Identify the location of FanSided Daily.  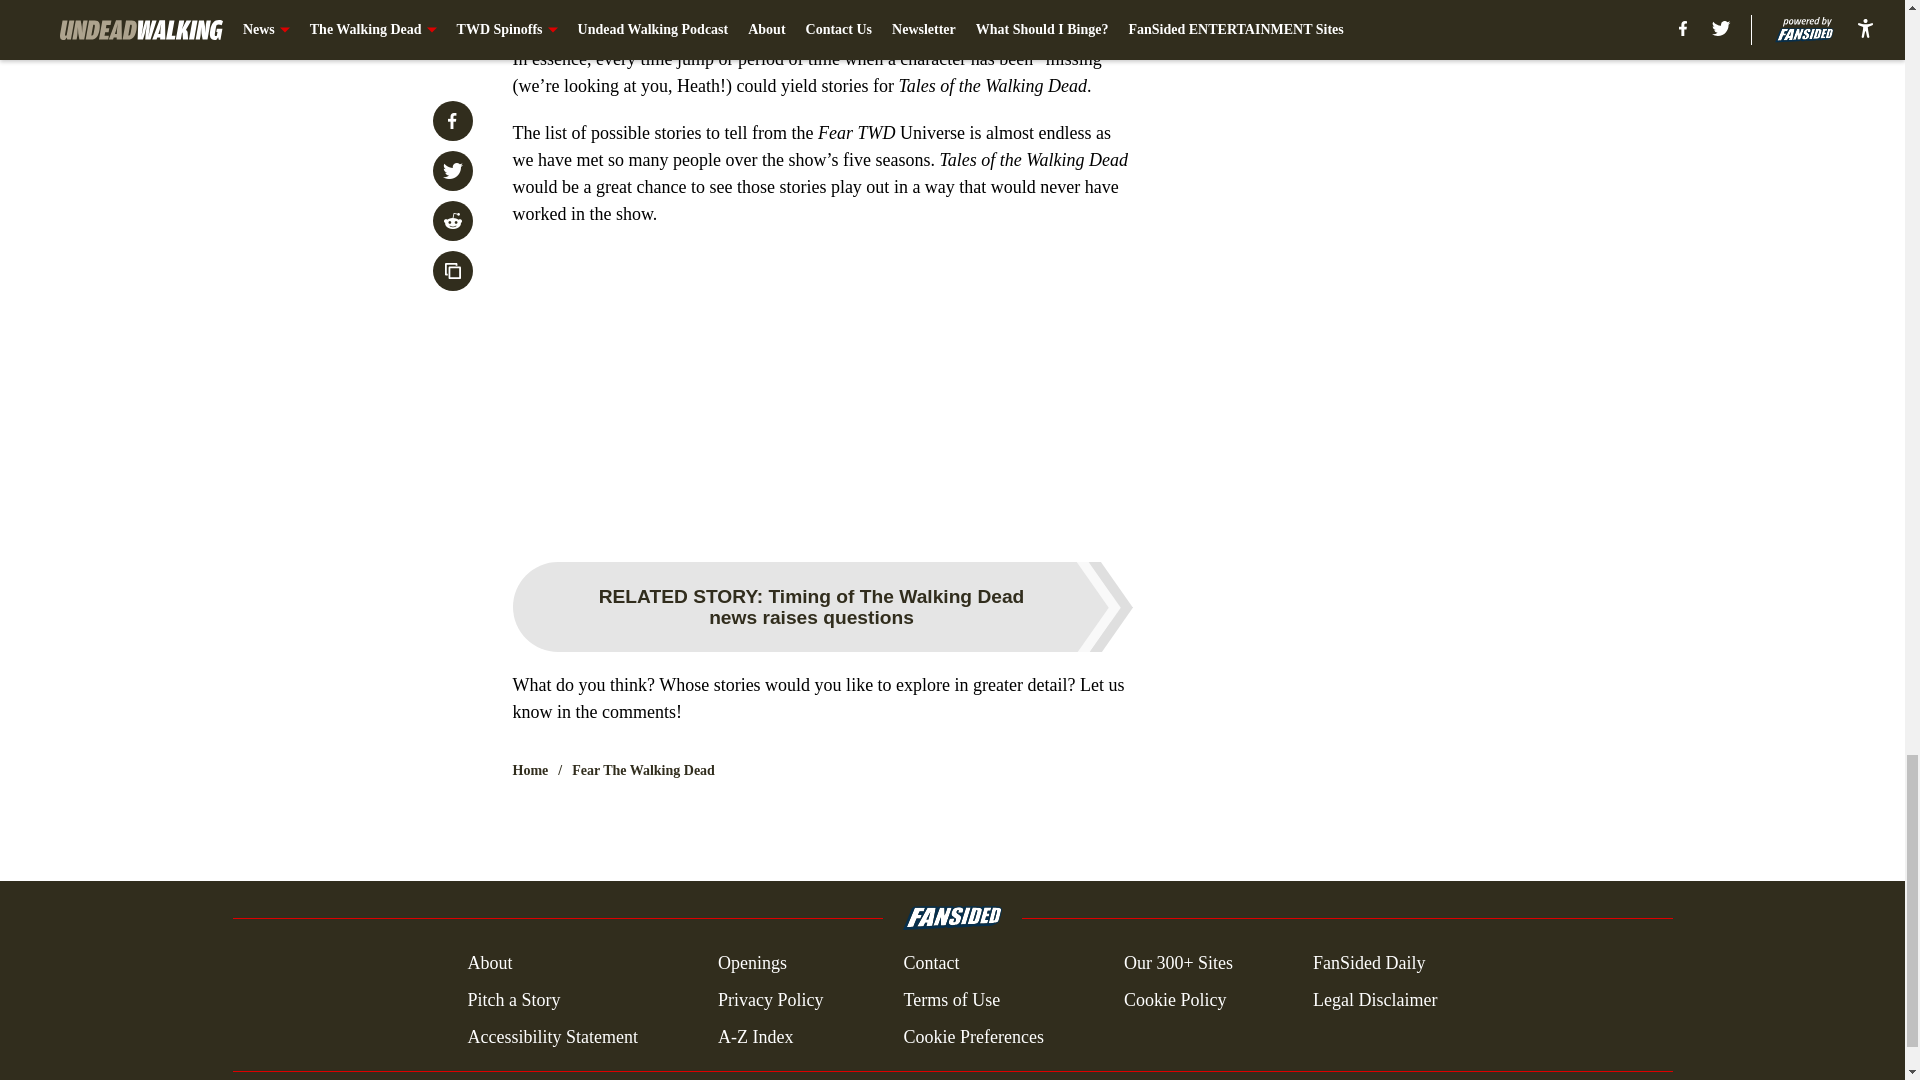
(1370, 964).